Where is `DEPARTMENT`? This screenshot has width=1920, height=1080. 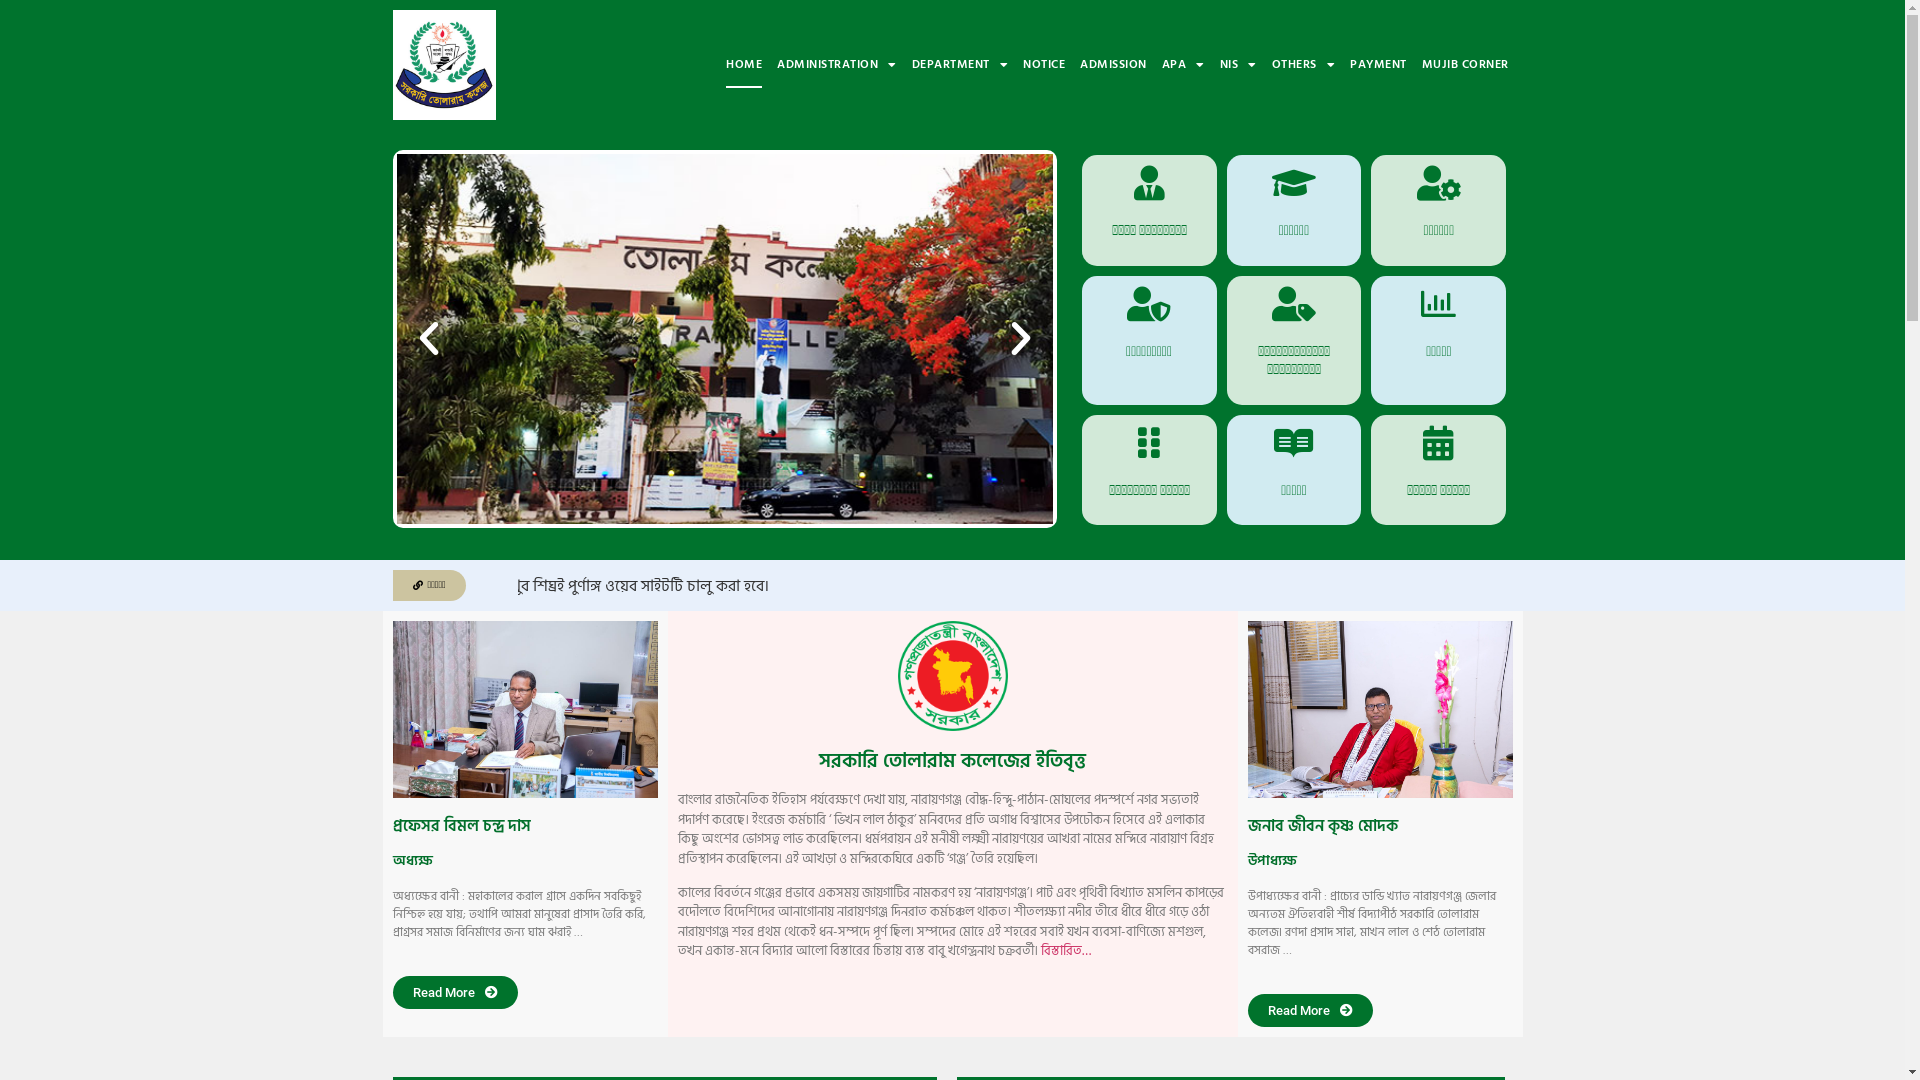
DEPARTMENT is located at coordinates (960, 65).